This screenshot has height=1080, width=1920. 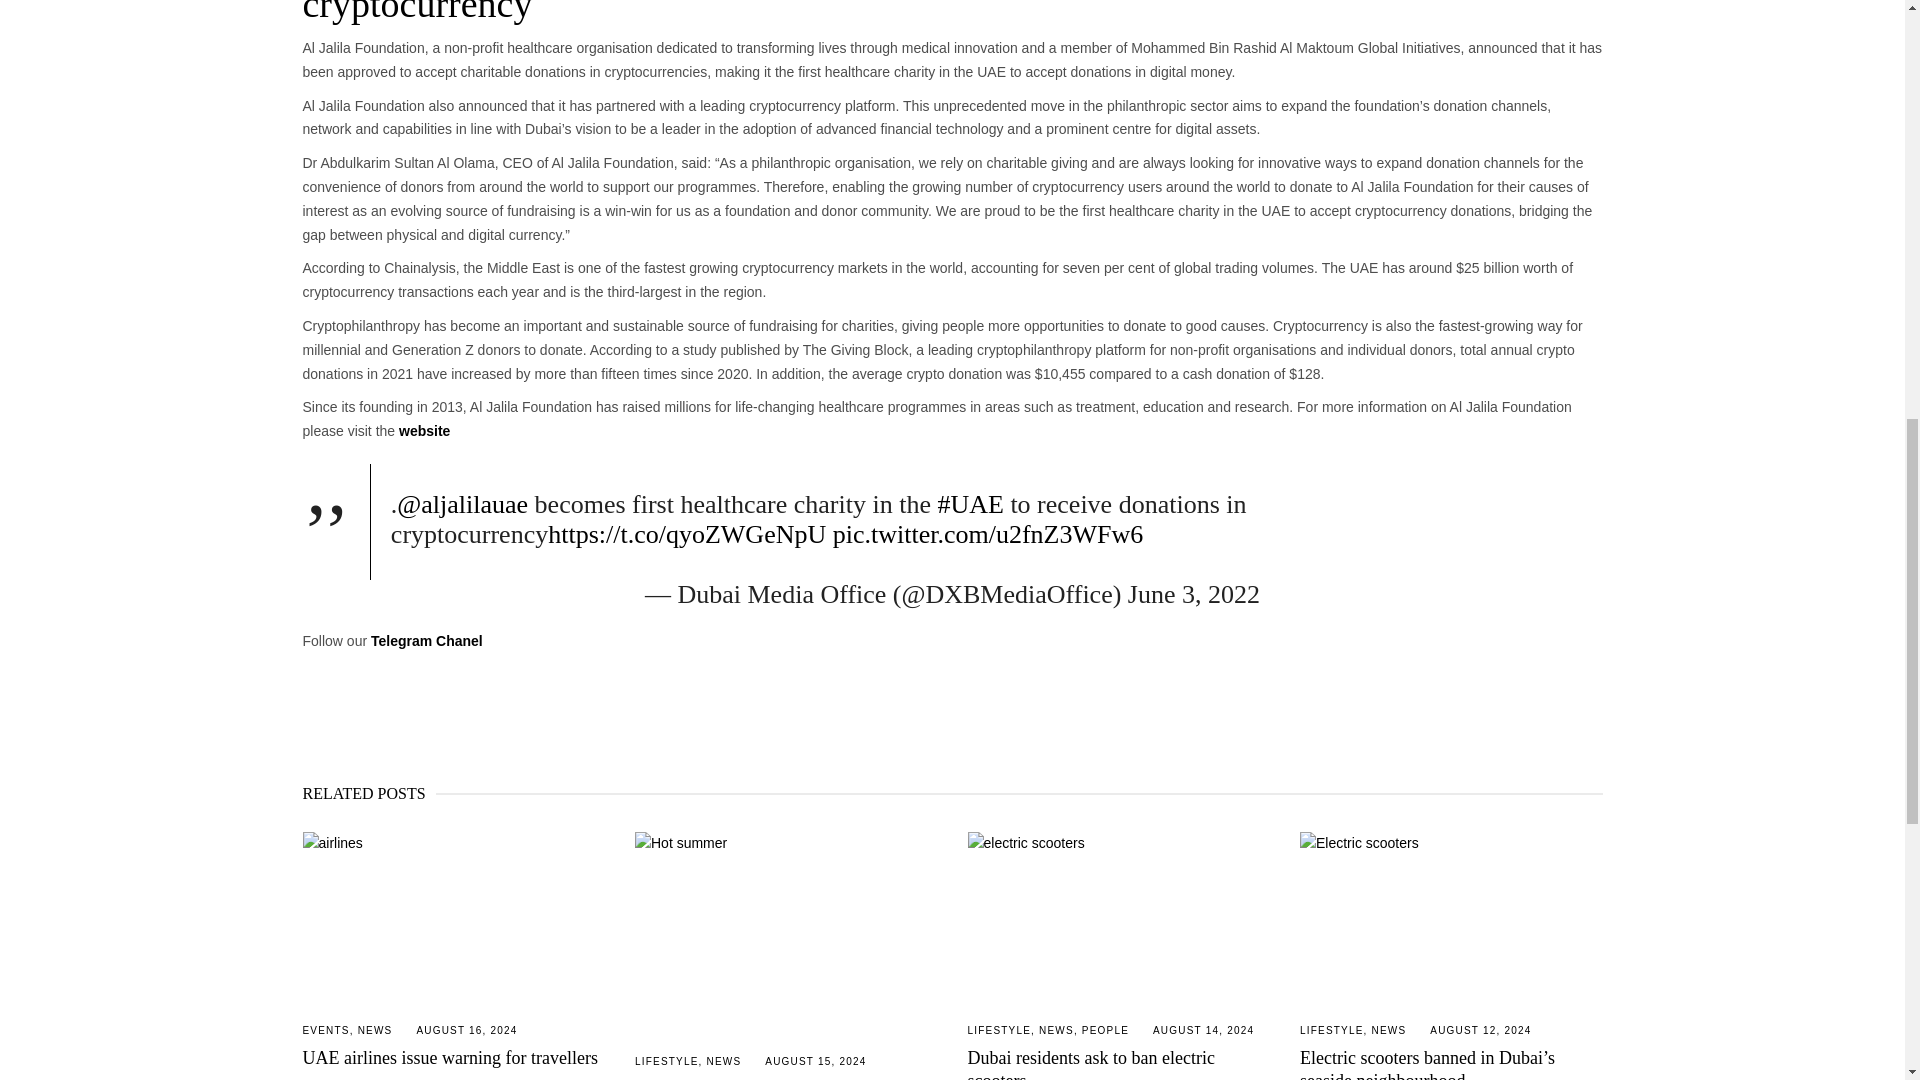 I want to click on UAE airlines issue warning for travellers, so click(x=449, y=1058).